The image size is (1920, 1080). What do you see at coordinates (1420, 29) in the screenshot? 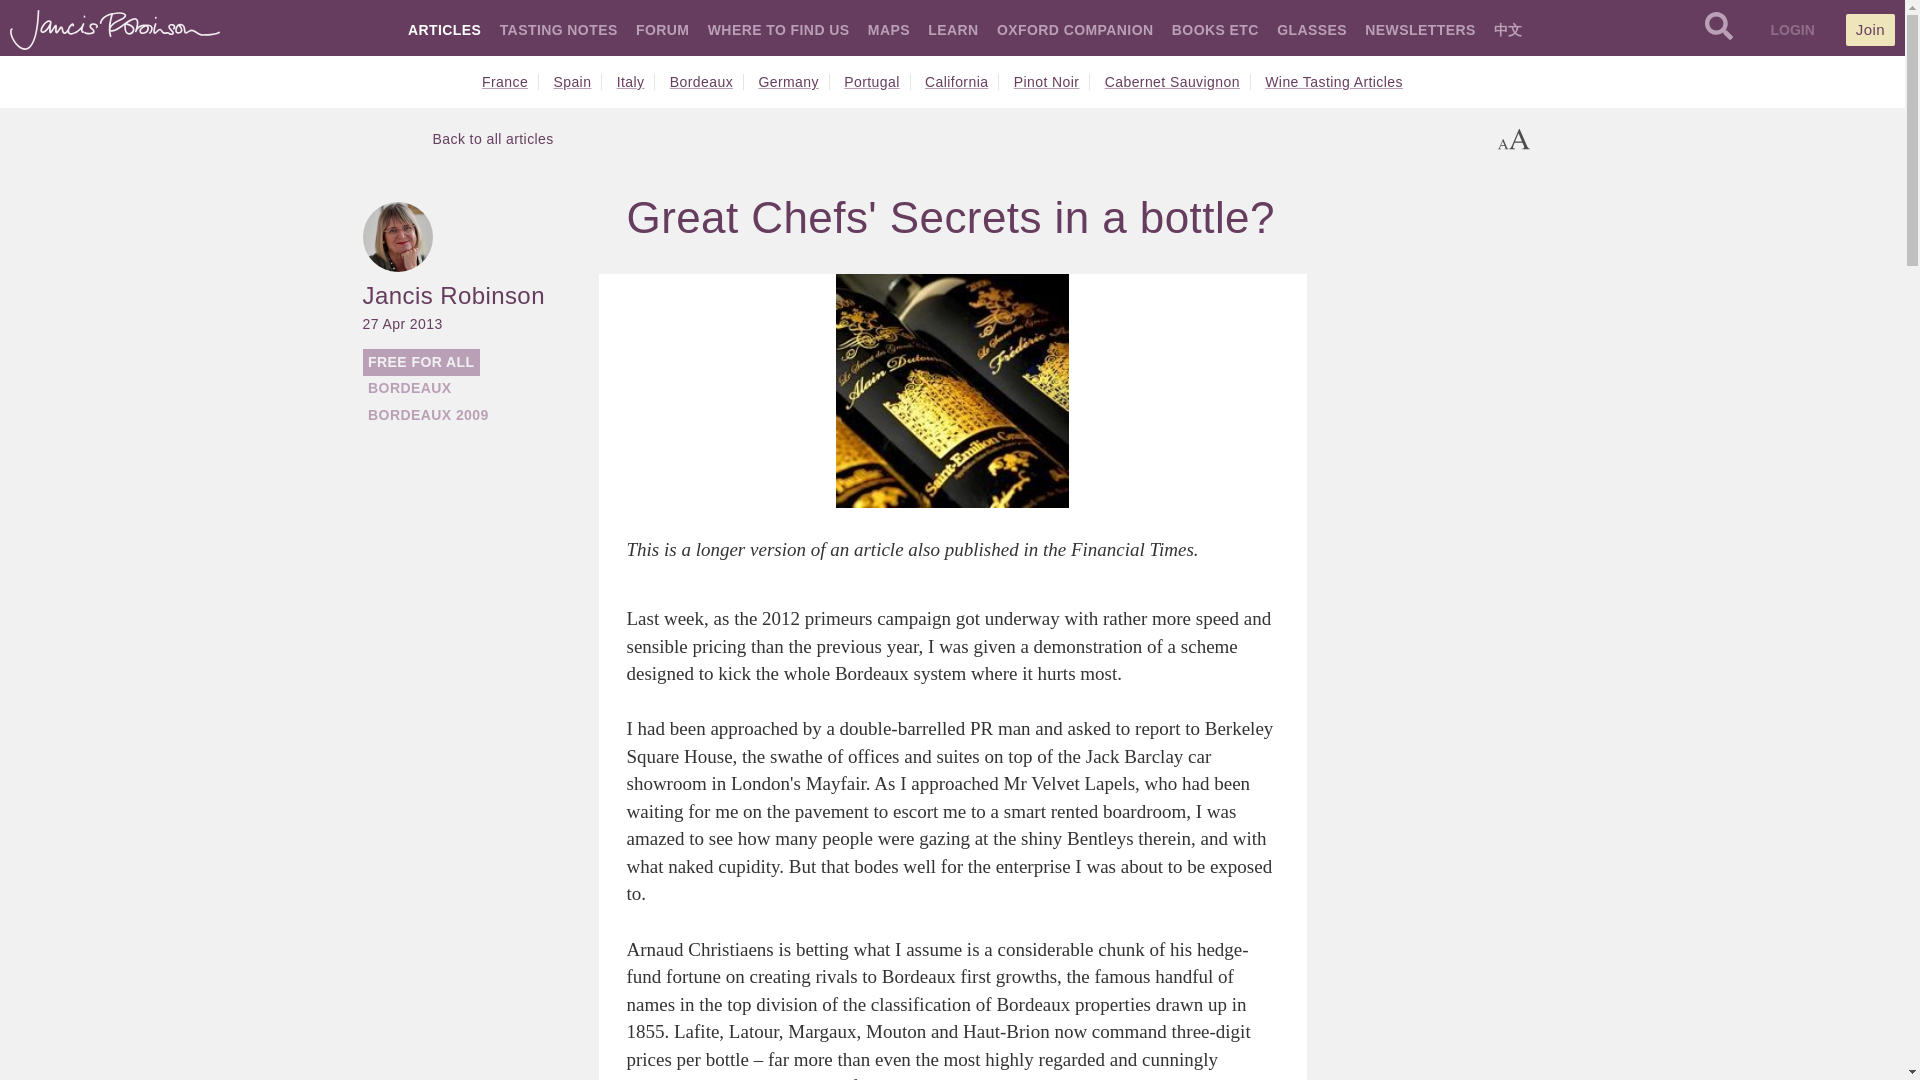
I see `Jancis Robinson Newsletters` at bounding box center [1420, 29].